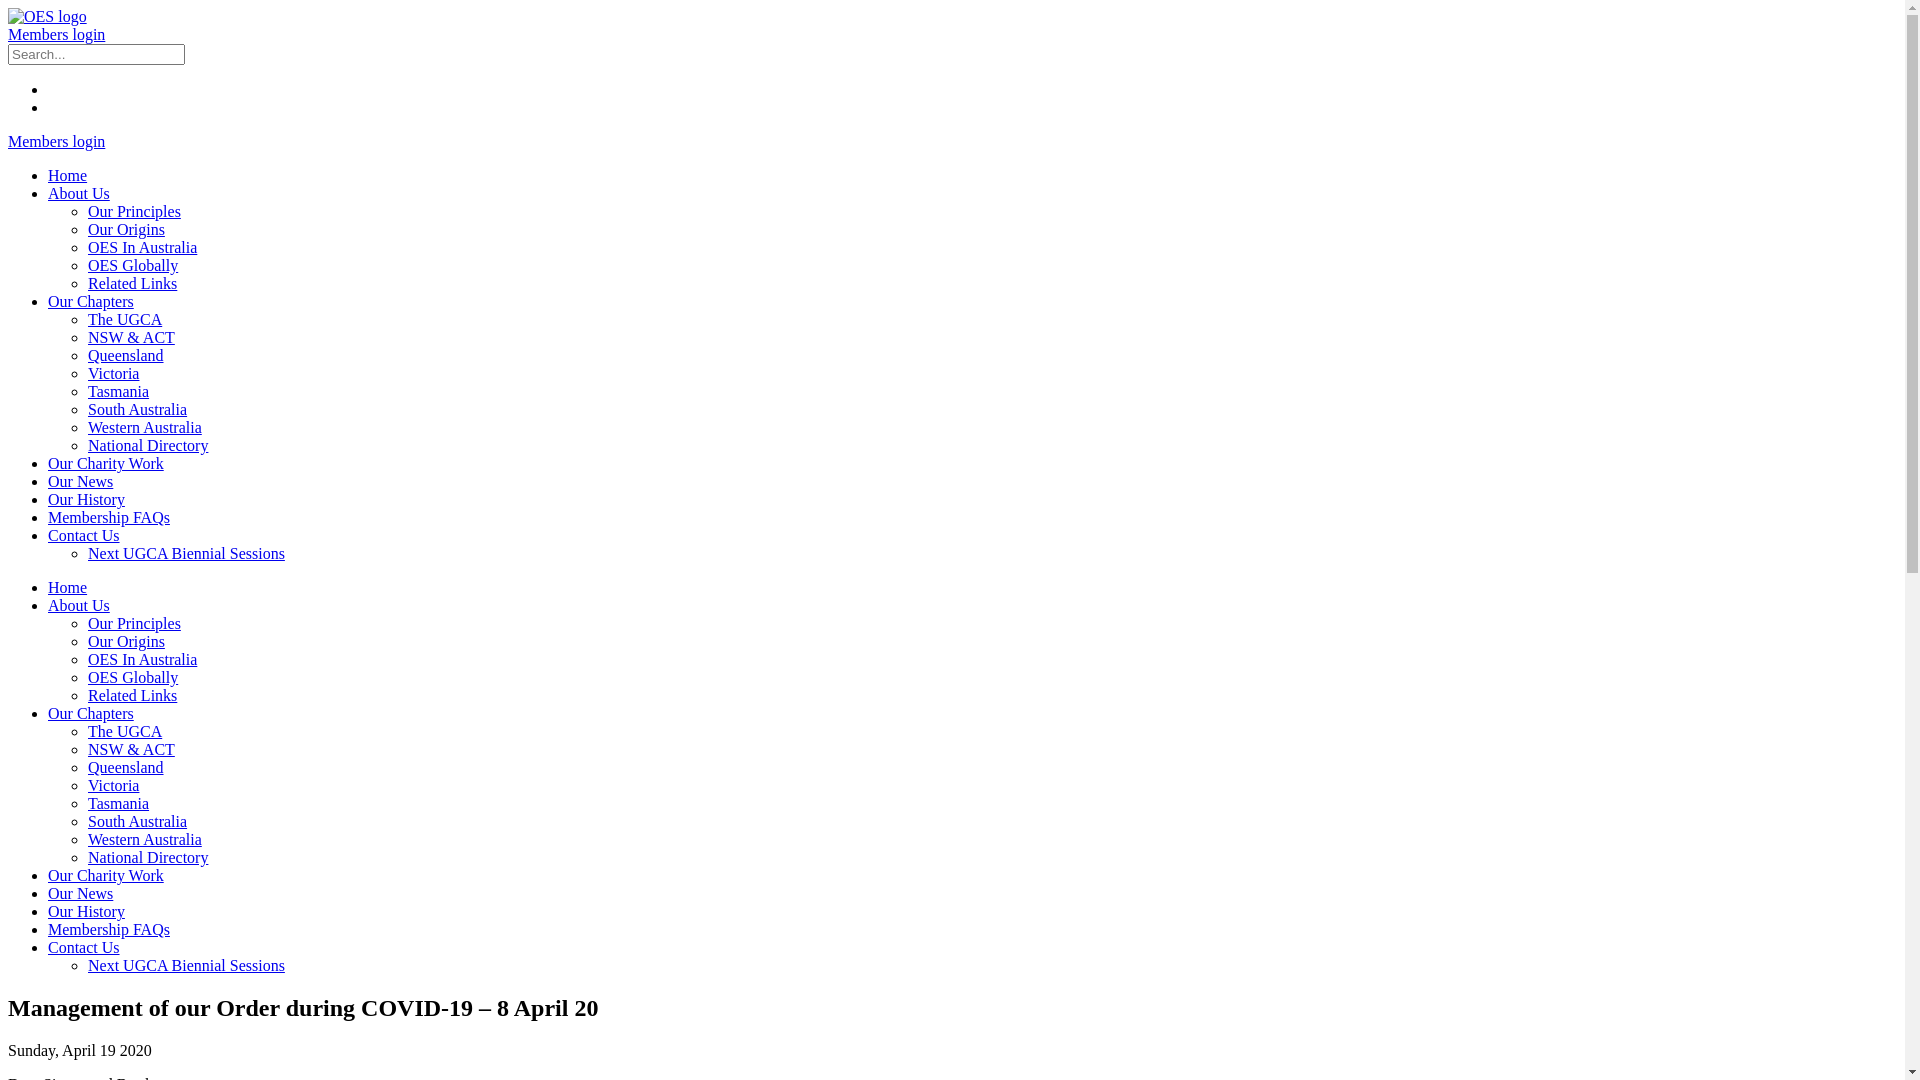 This screenshot has width=1920, height=1080. I want to click on Our Chapters, so click(91, 714).